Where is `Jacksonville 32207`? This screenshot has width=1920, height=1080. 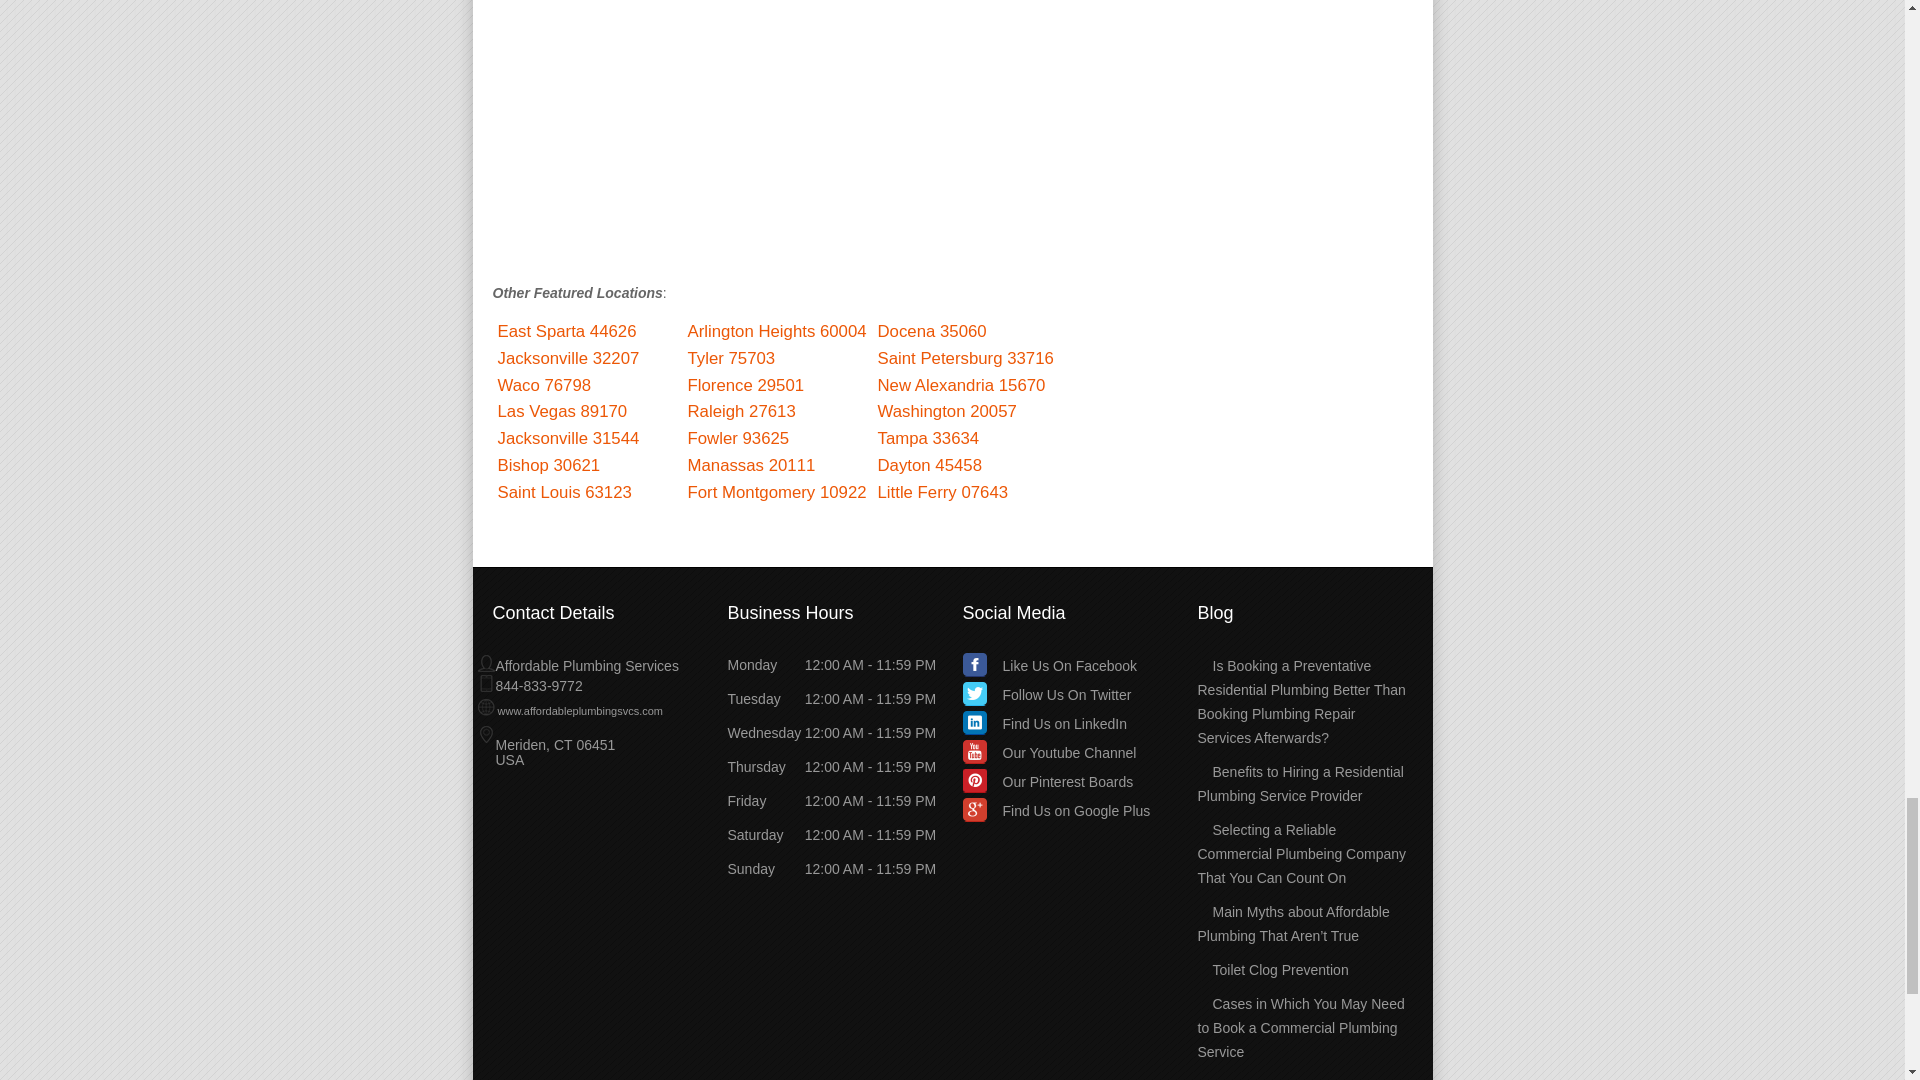 Jacksonville 32207 is located at coordinates (568, 358).